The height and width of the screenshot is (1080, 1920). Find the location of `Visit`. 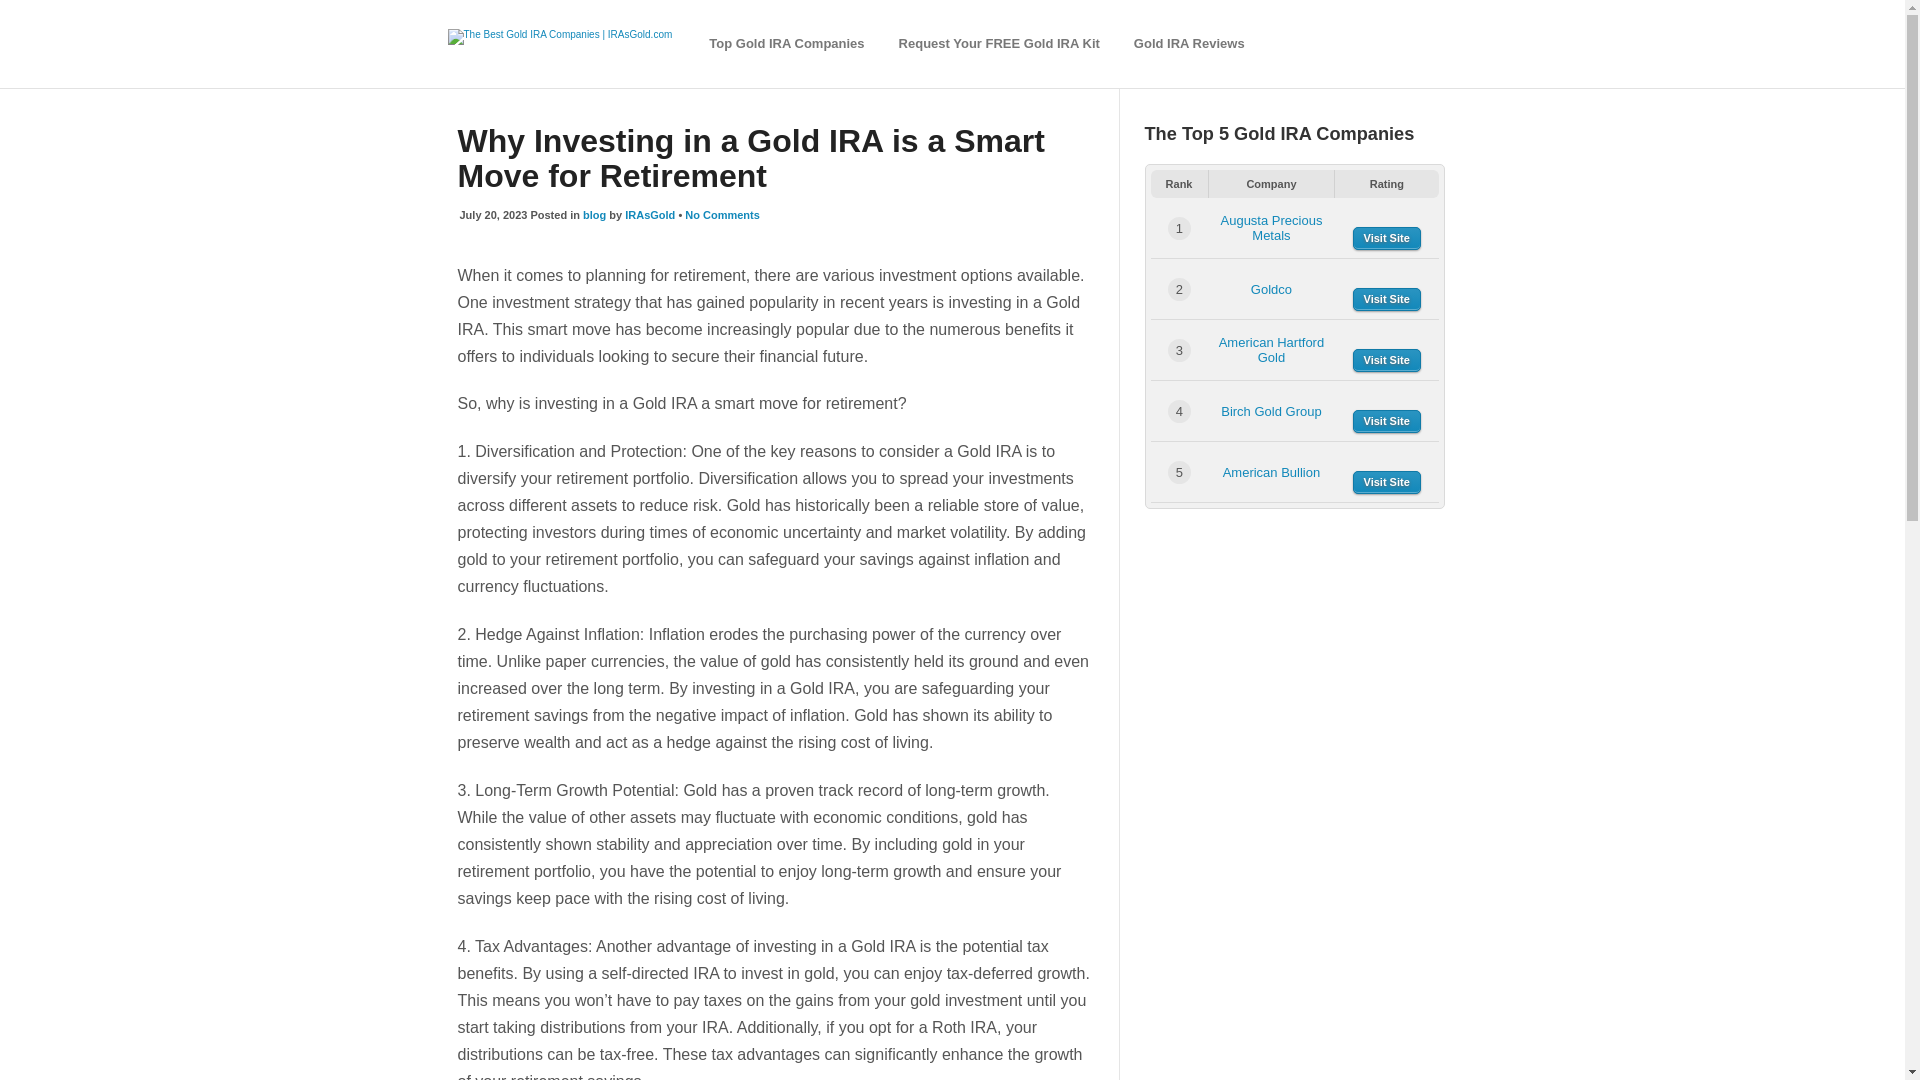

Visit is located at coordinates (1386, 300).